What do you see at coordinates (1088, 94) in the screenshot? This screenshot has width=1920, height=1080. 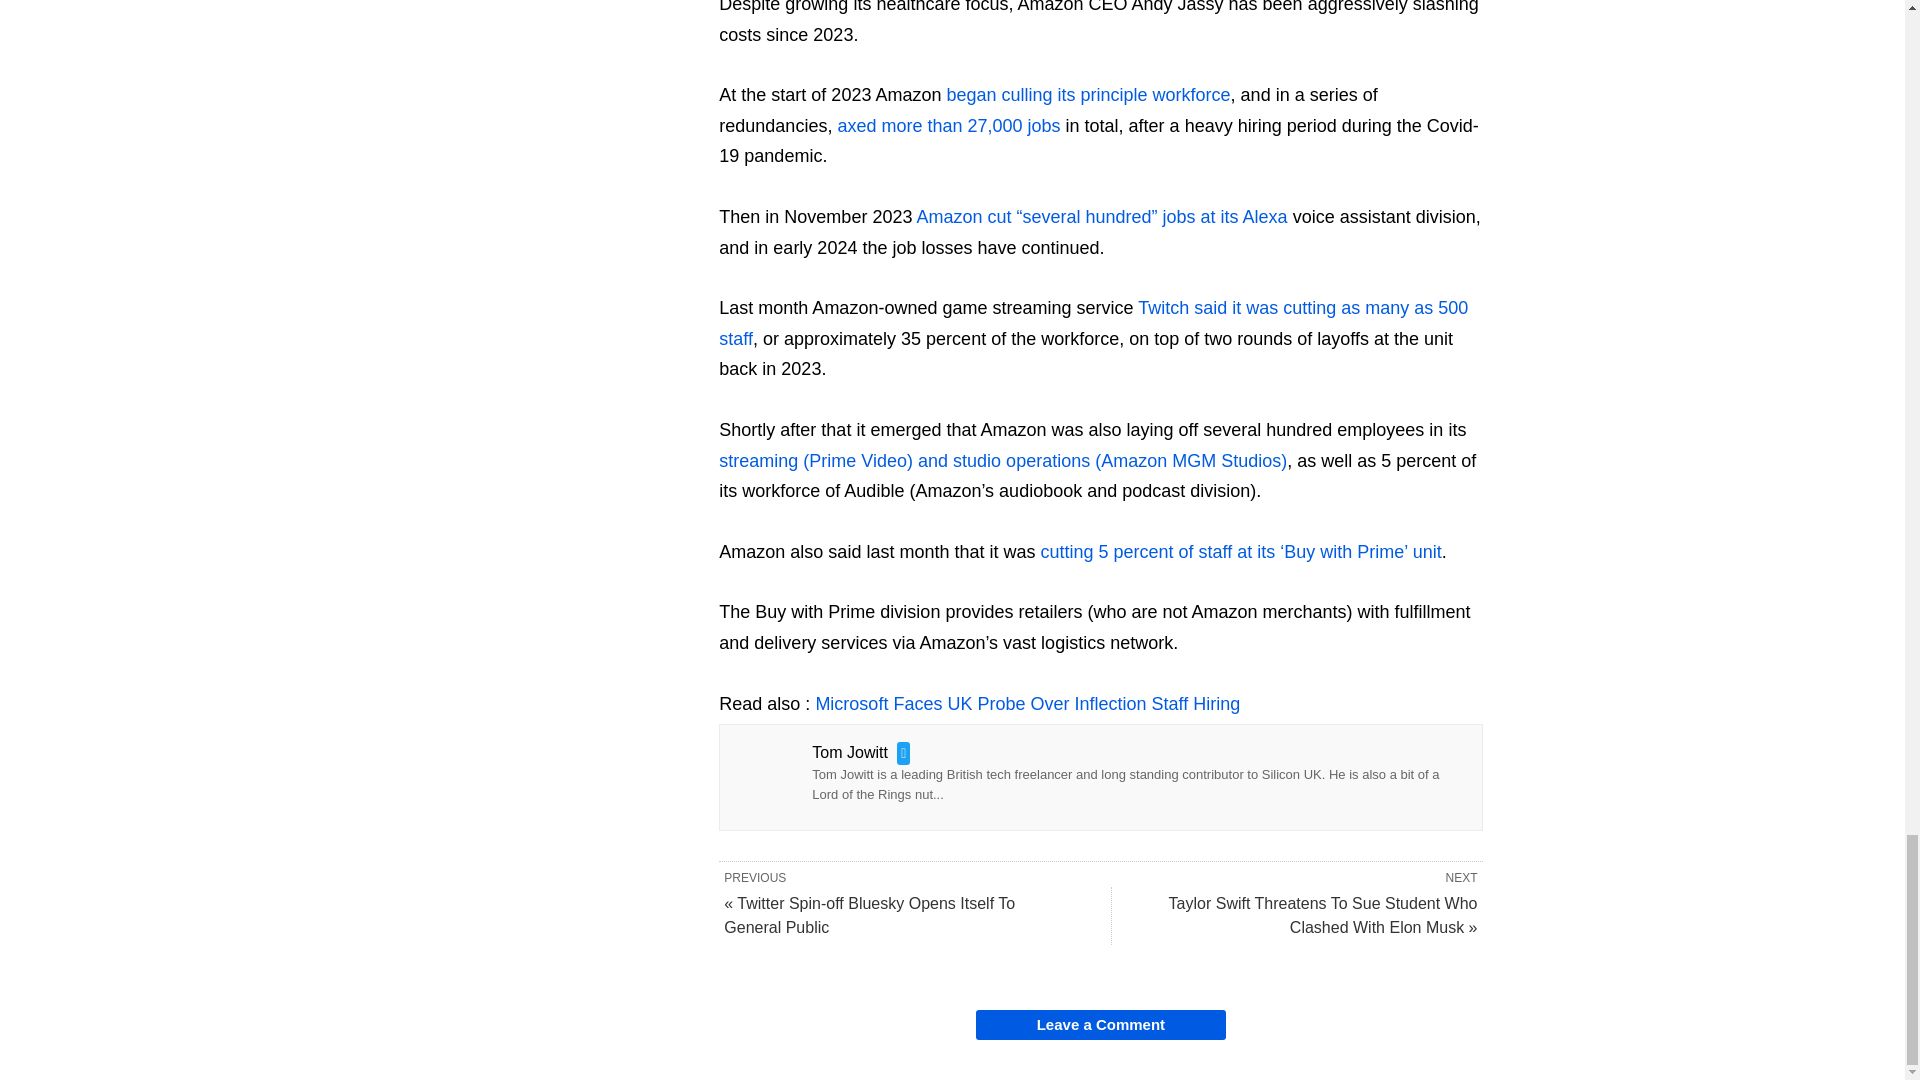 I see `began culling its principle workforce` at bounding box center [1088, 94].